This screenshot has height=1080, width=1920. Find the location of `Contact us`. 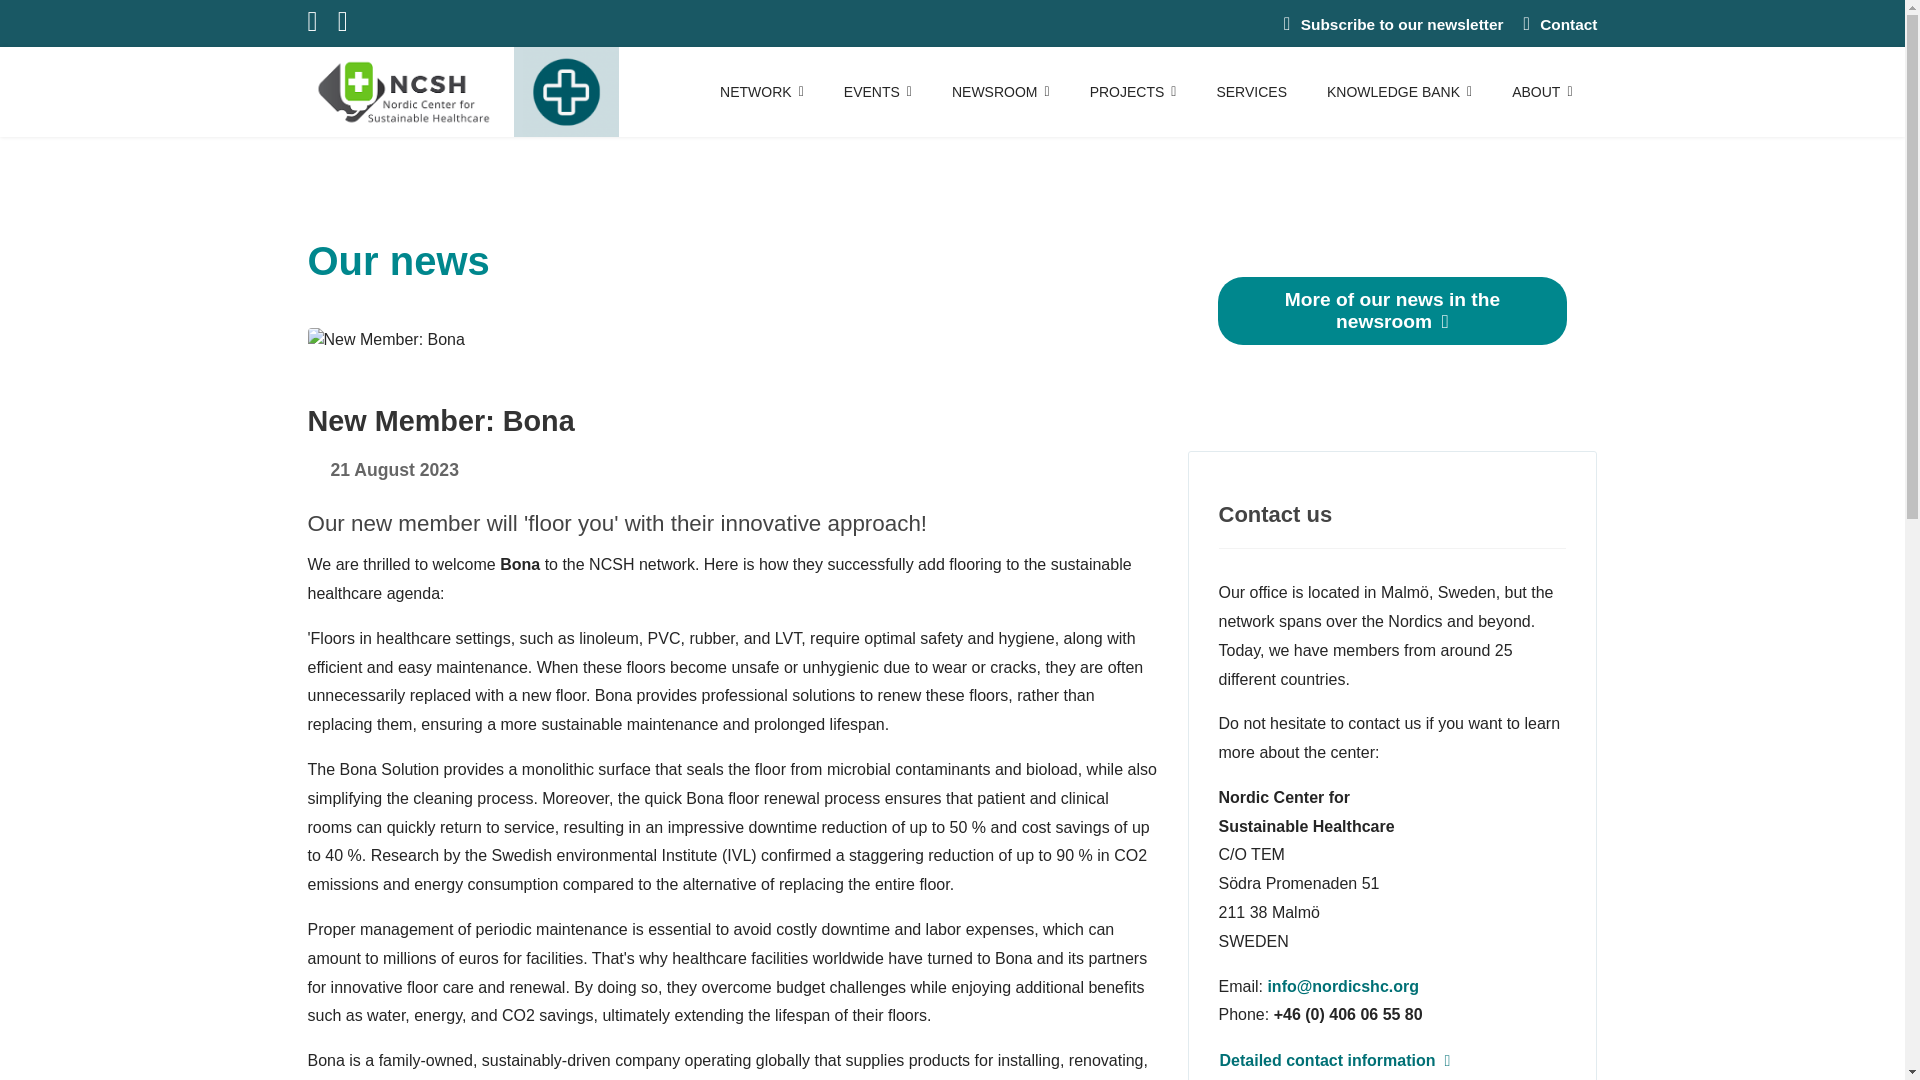

Contact us is located at coordinates (1568, 24).